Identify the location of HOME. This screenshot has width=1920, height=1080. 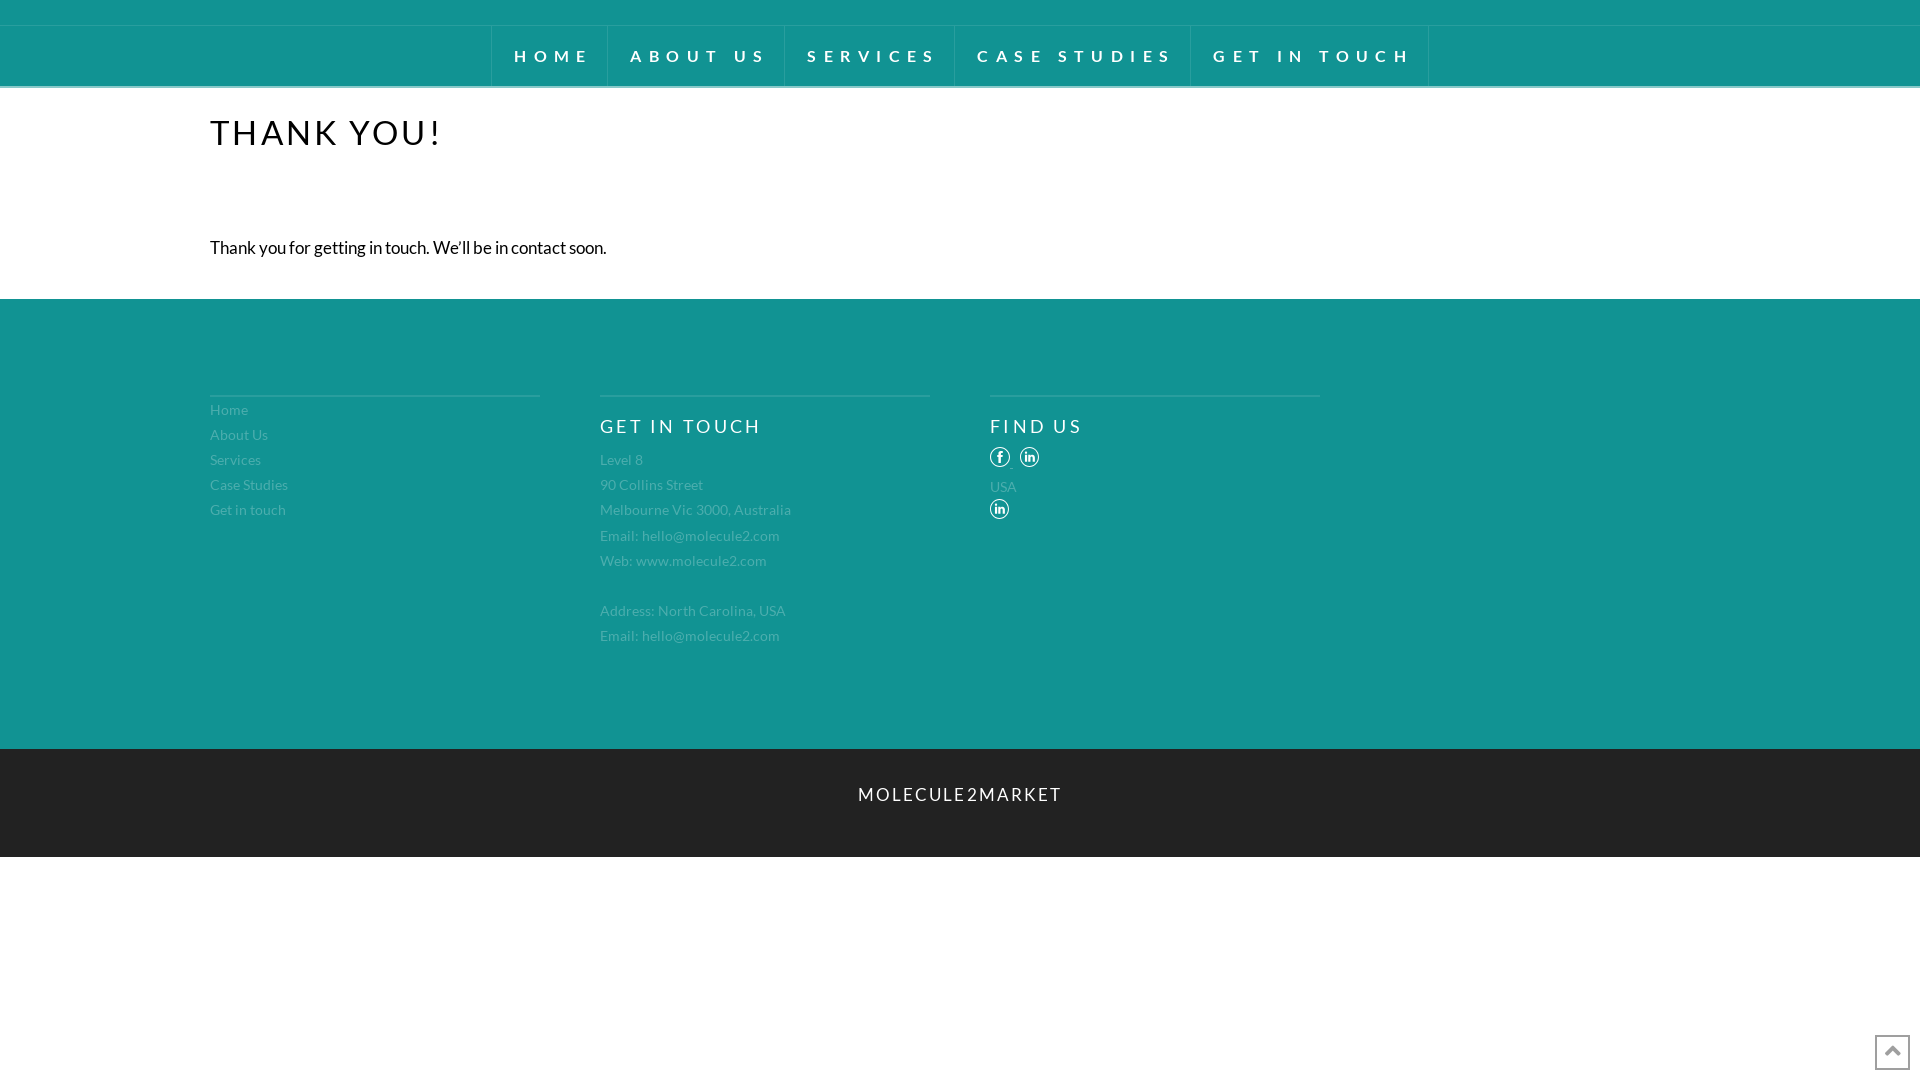
(550, 56).